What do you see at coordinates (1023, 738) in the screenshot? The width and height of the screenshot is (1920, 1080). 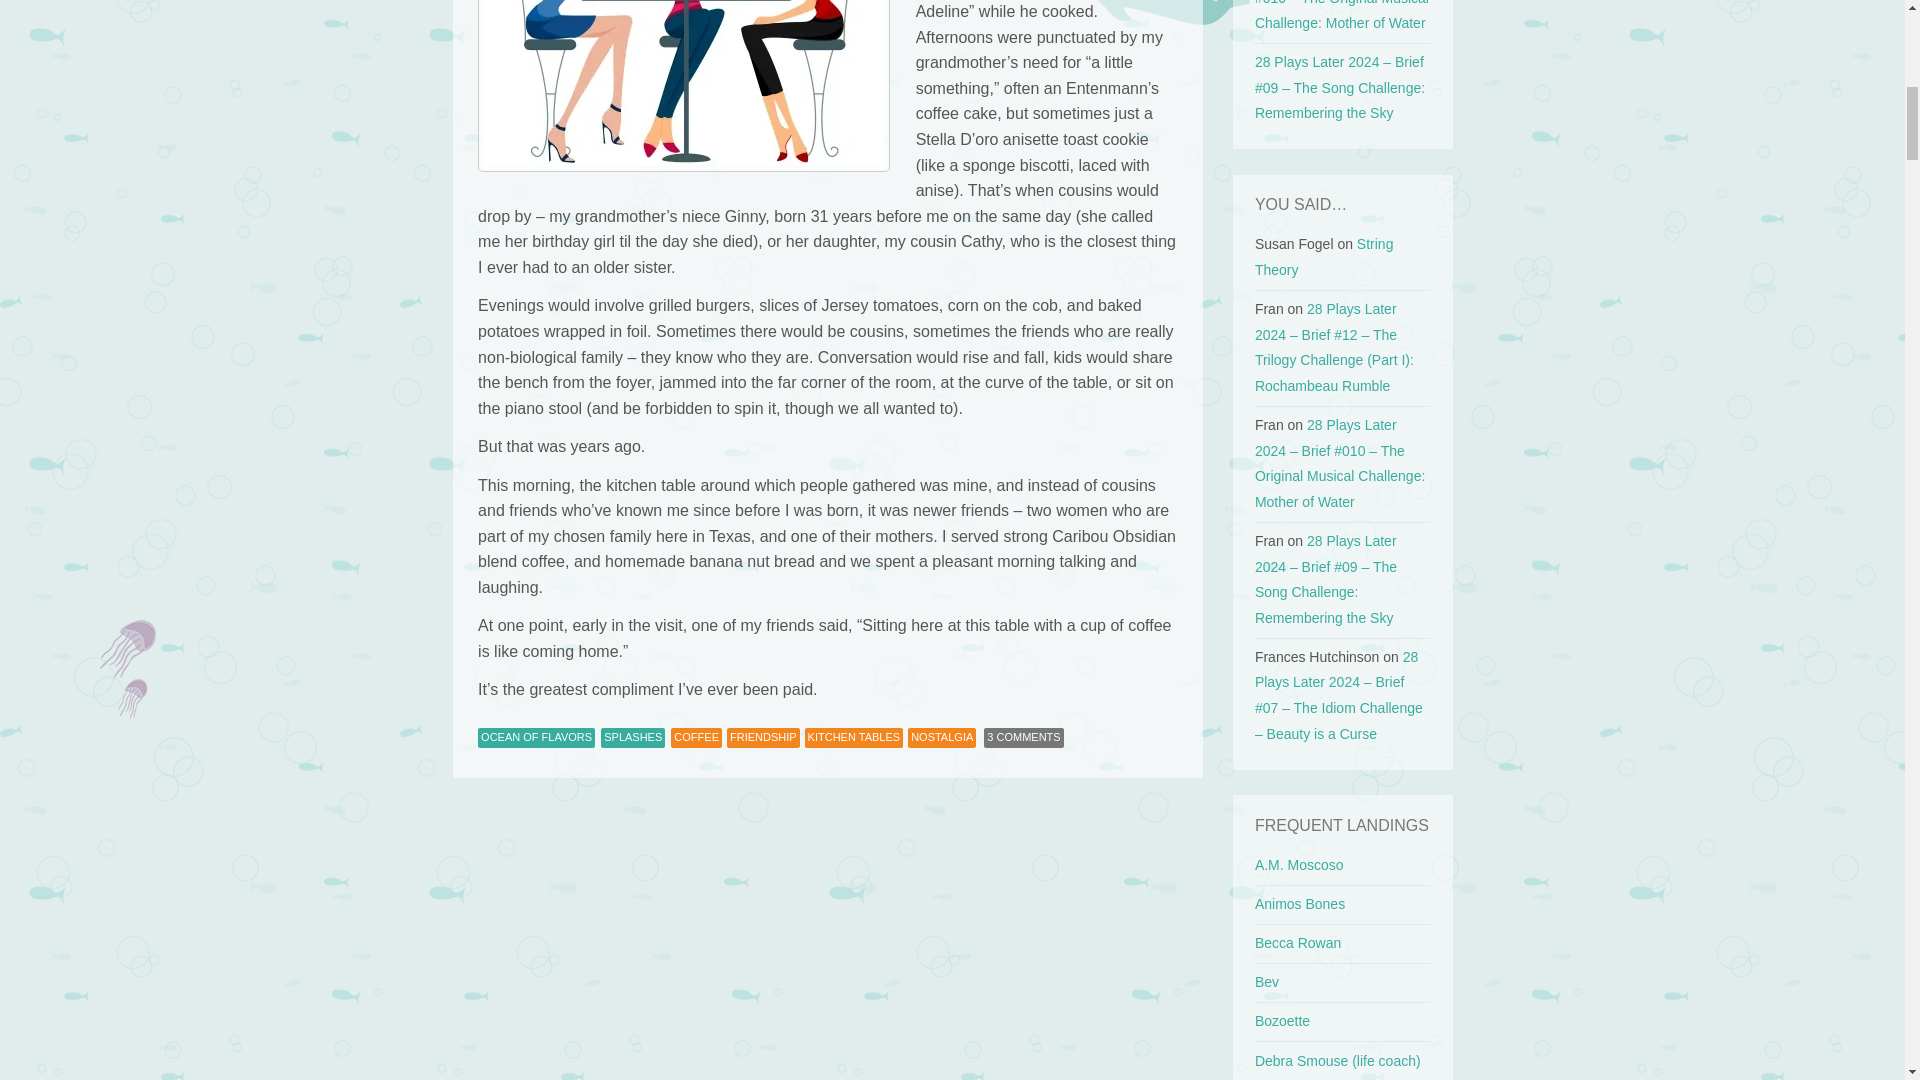 I see `3 COMMENTS` at bounding box center [1023, 738].